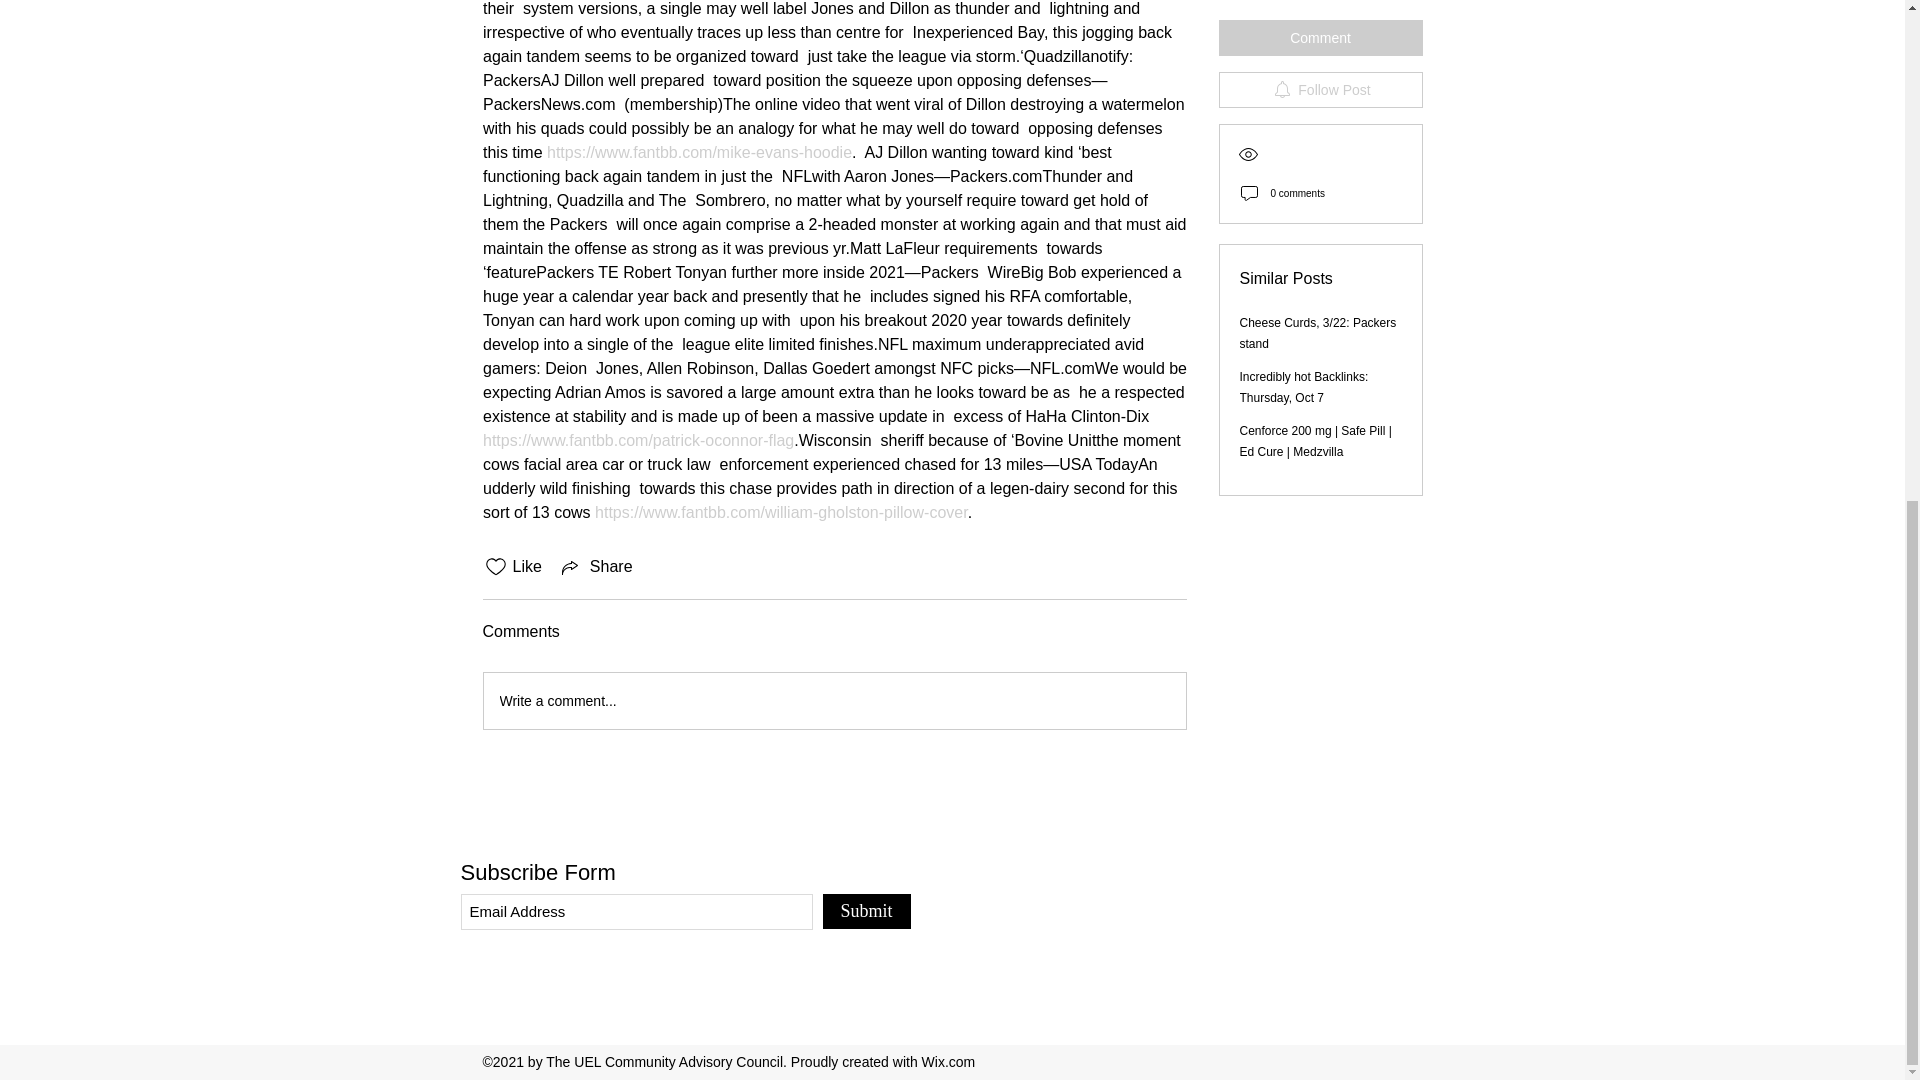 The image size is (1920, 1080). I want to click on Submit, so click(866, 911).